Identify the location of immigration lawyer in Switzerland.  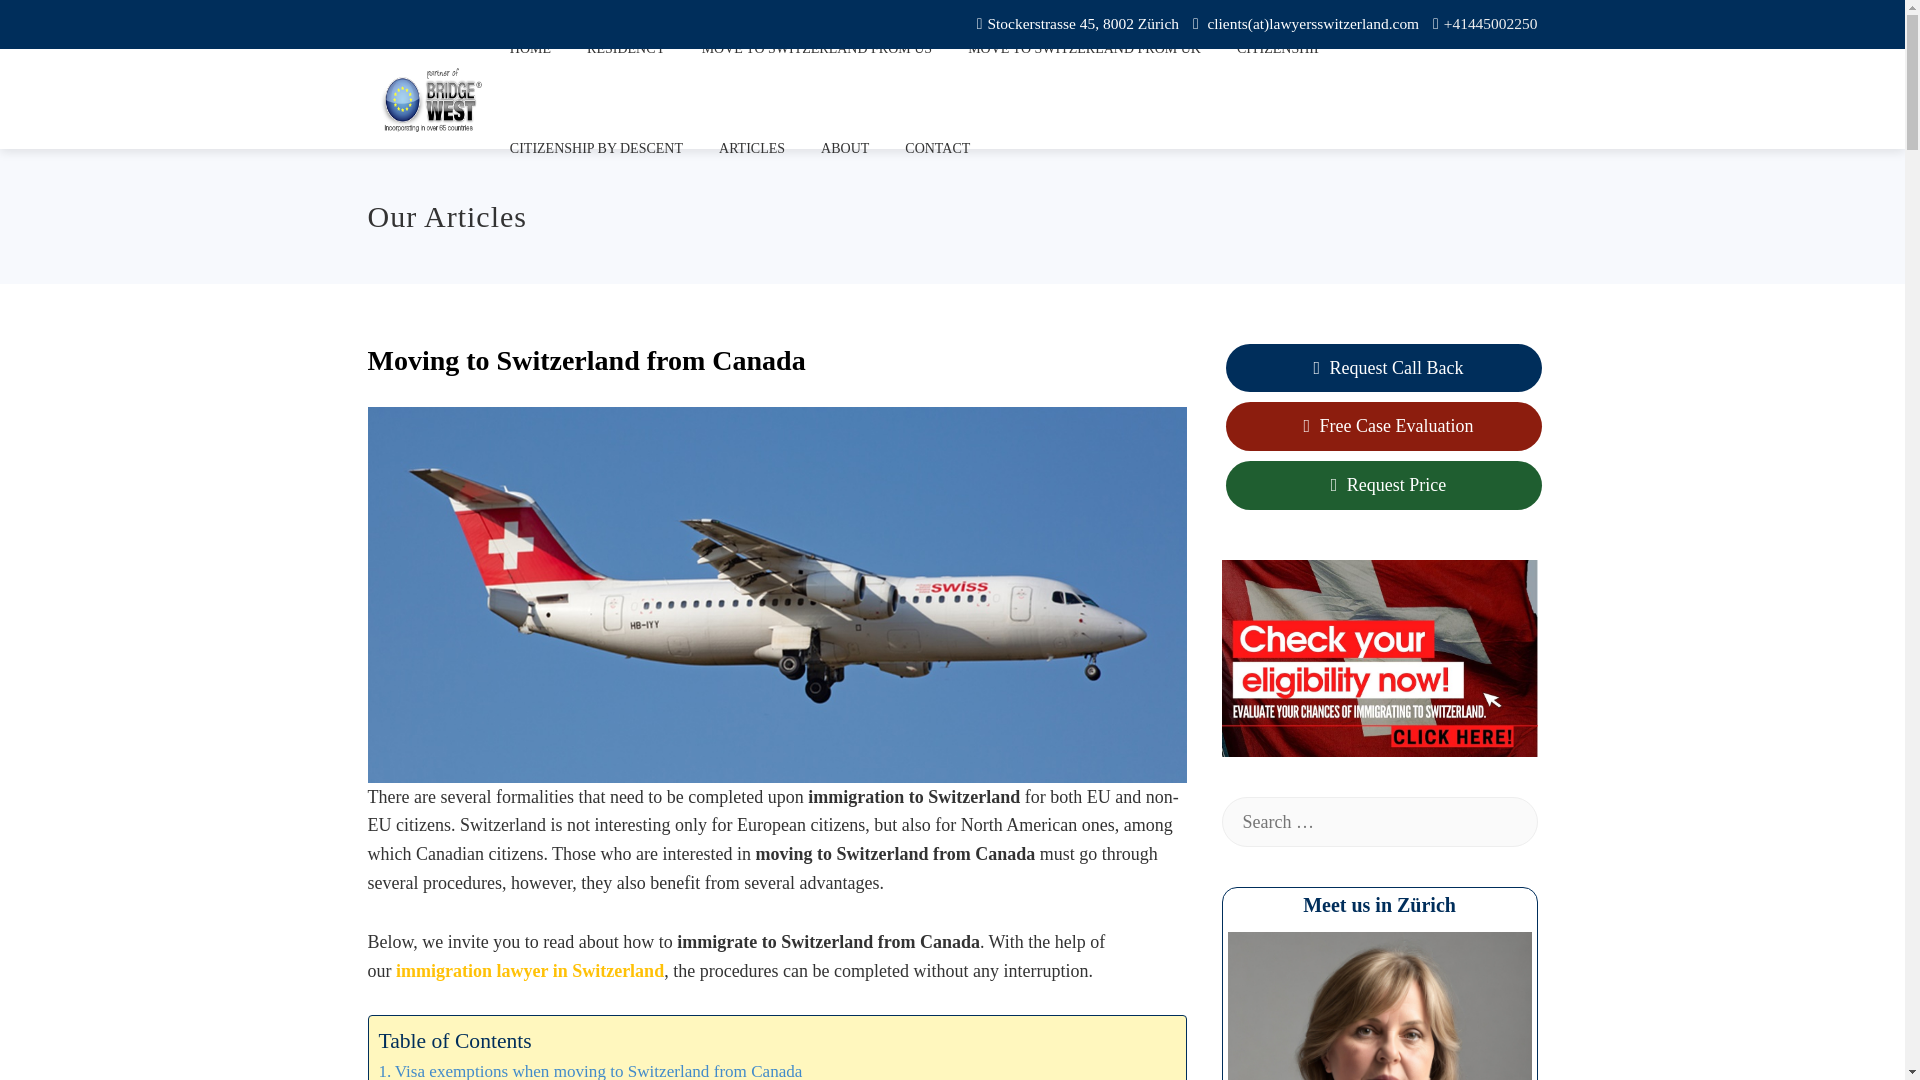
(530, 970).